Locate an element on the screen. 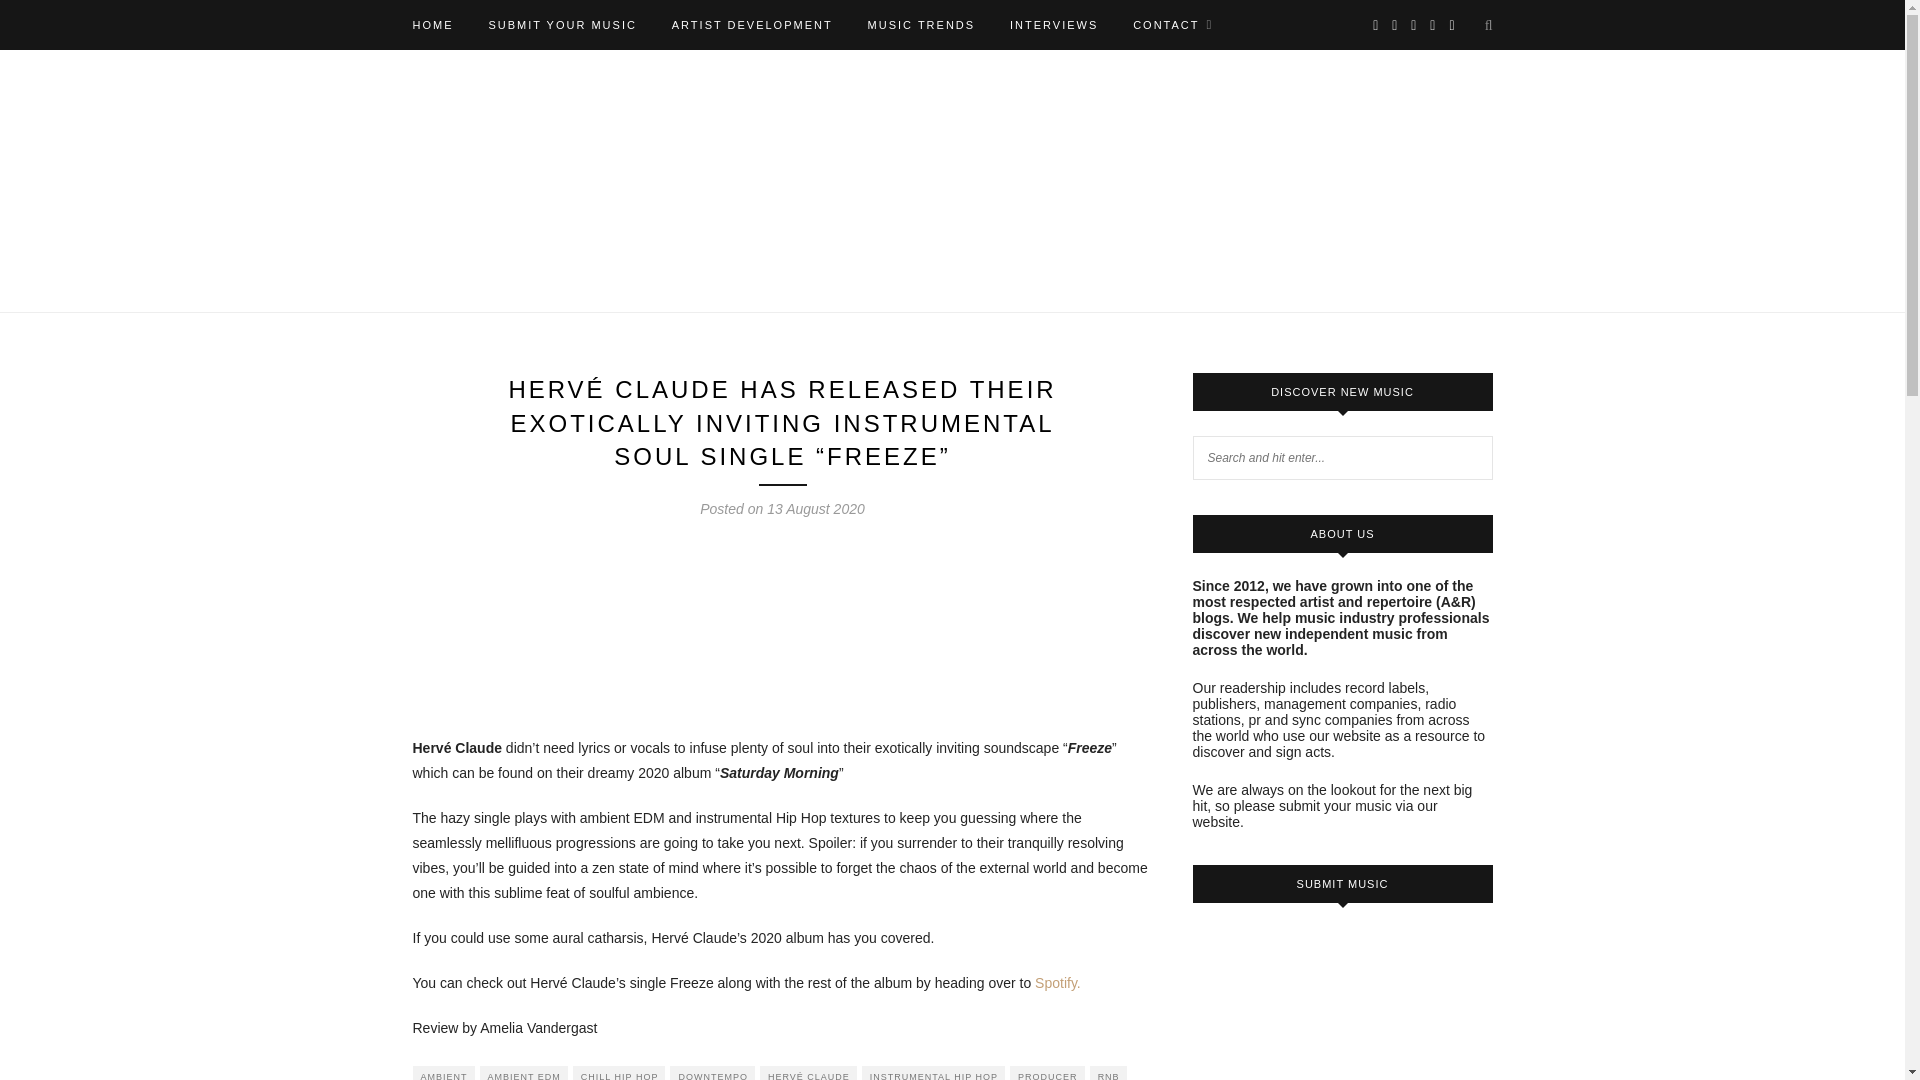 Image resolution: width=1920 pixels, height=1080 pixels. INTERVIEWS is located at coordinates (1054, 24).